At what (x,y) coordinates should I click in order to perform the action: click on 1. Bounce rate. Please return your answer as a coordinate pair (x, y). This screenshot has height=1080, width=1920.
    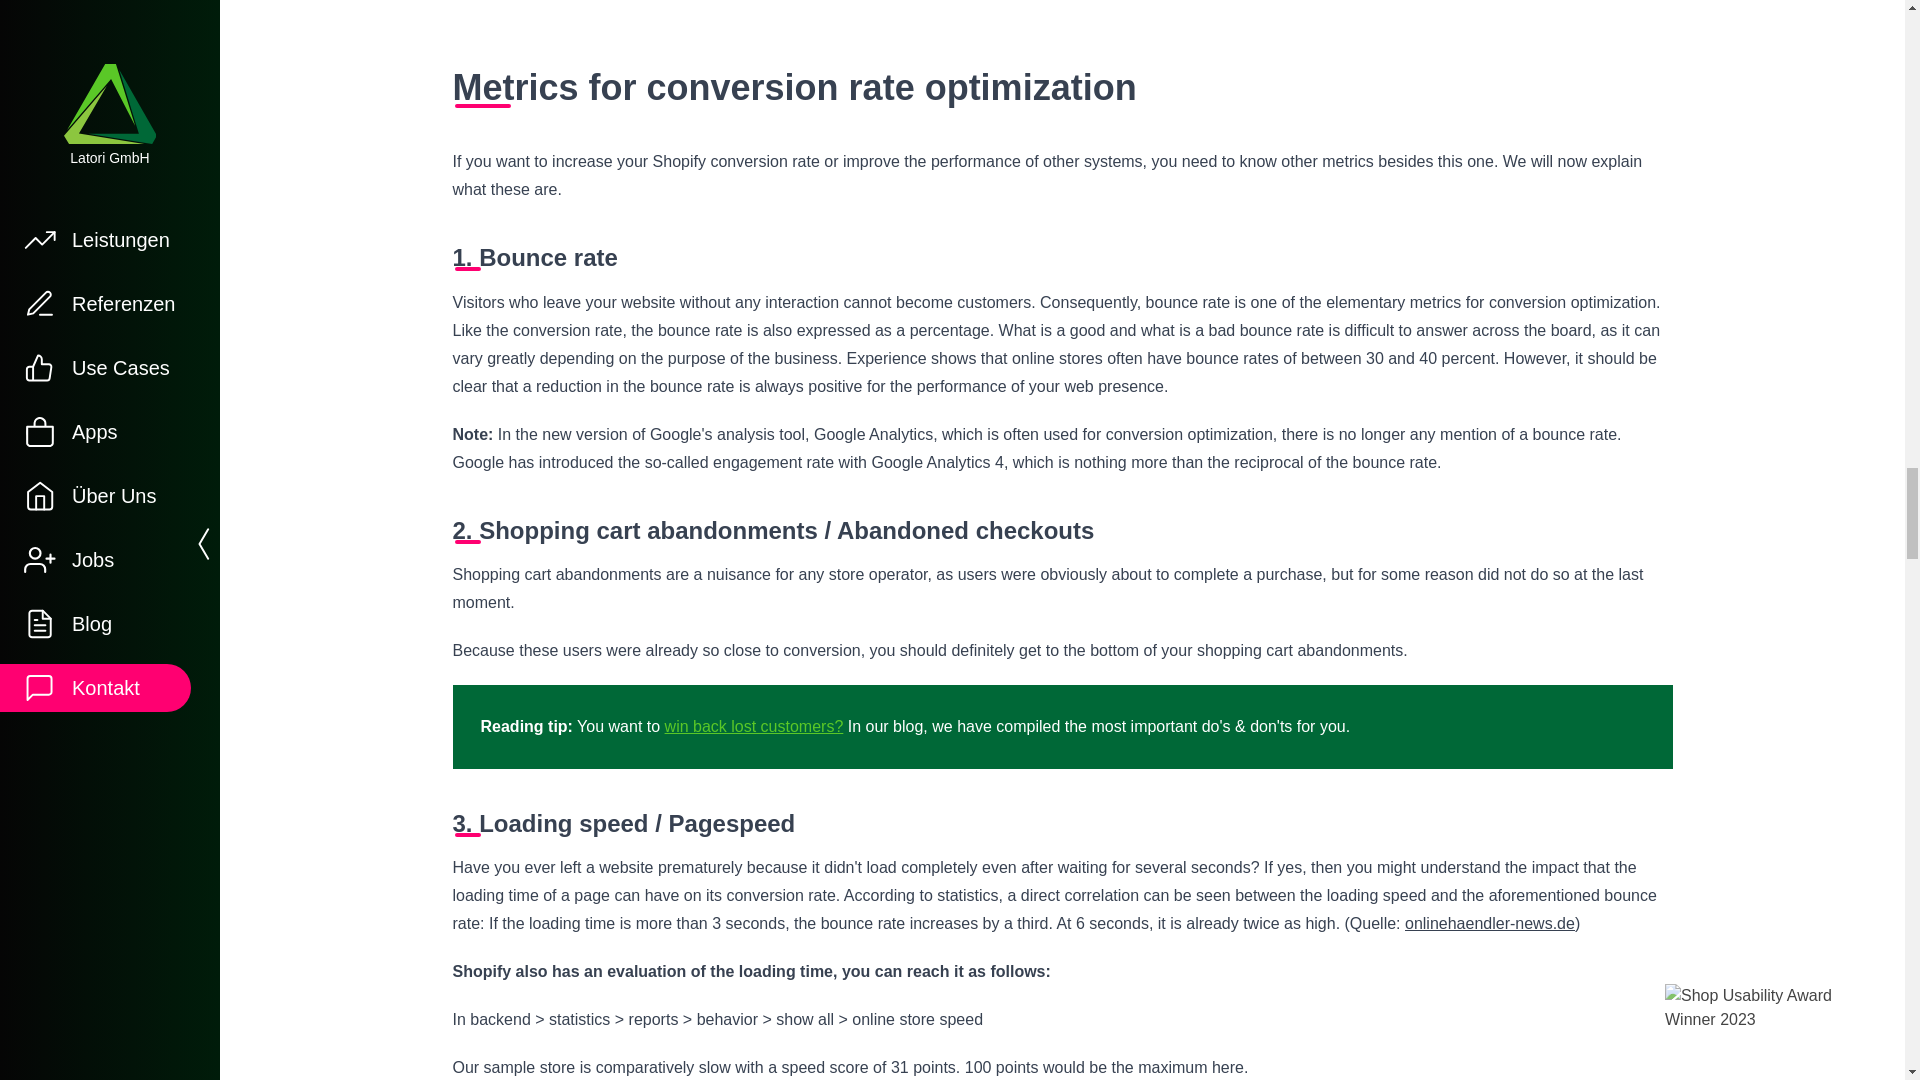
    Looking at the image, I should click on (1062, 258).